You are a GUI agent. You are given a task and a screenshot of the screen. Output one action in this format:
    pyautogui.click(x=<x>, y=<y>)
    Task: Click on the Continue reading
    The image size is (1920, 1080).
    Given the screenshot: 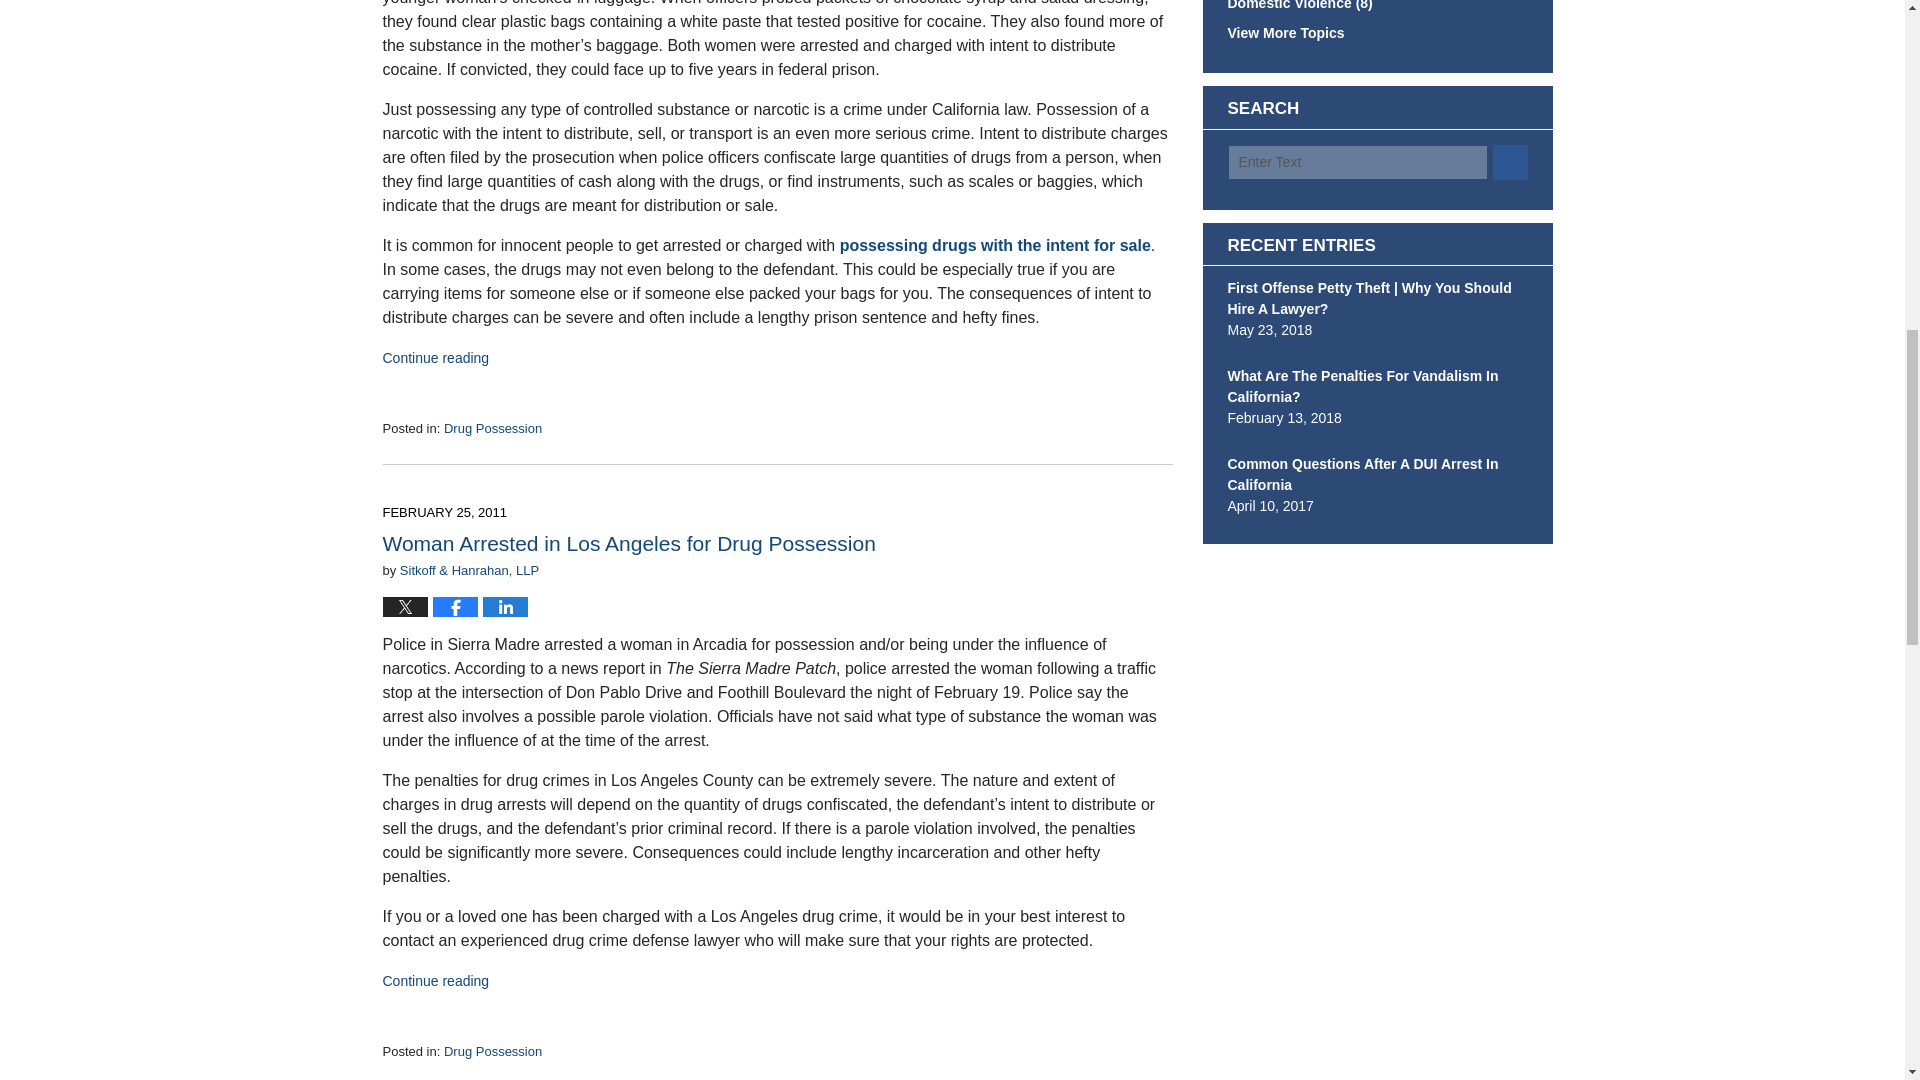 What is the action you would take?
    pyautogui.click(x=436, y=358)
    